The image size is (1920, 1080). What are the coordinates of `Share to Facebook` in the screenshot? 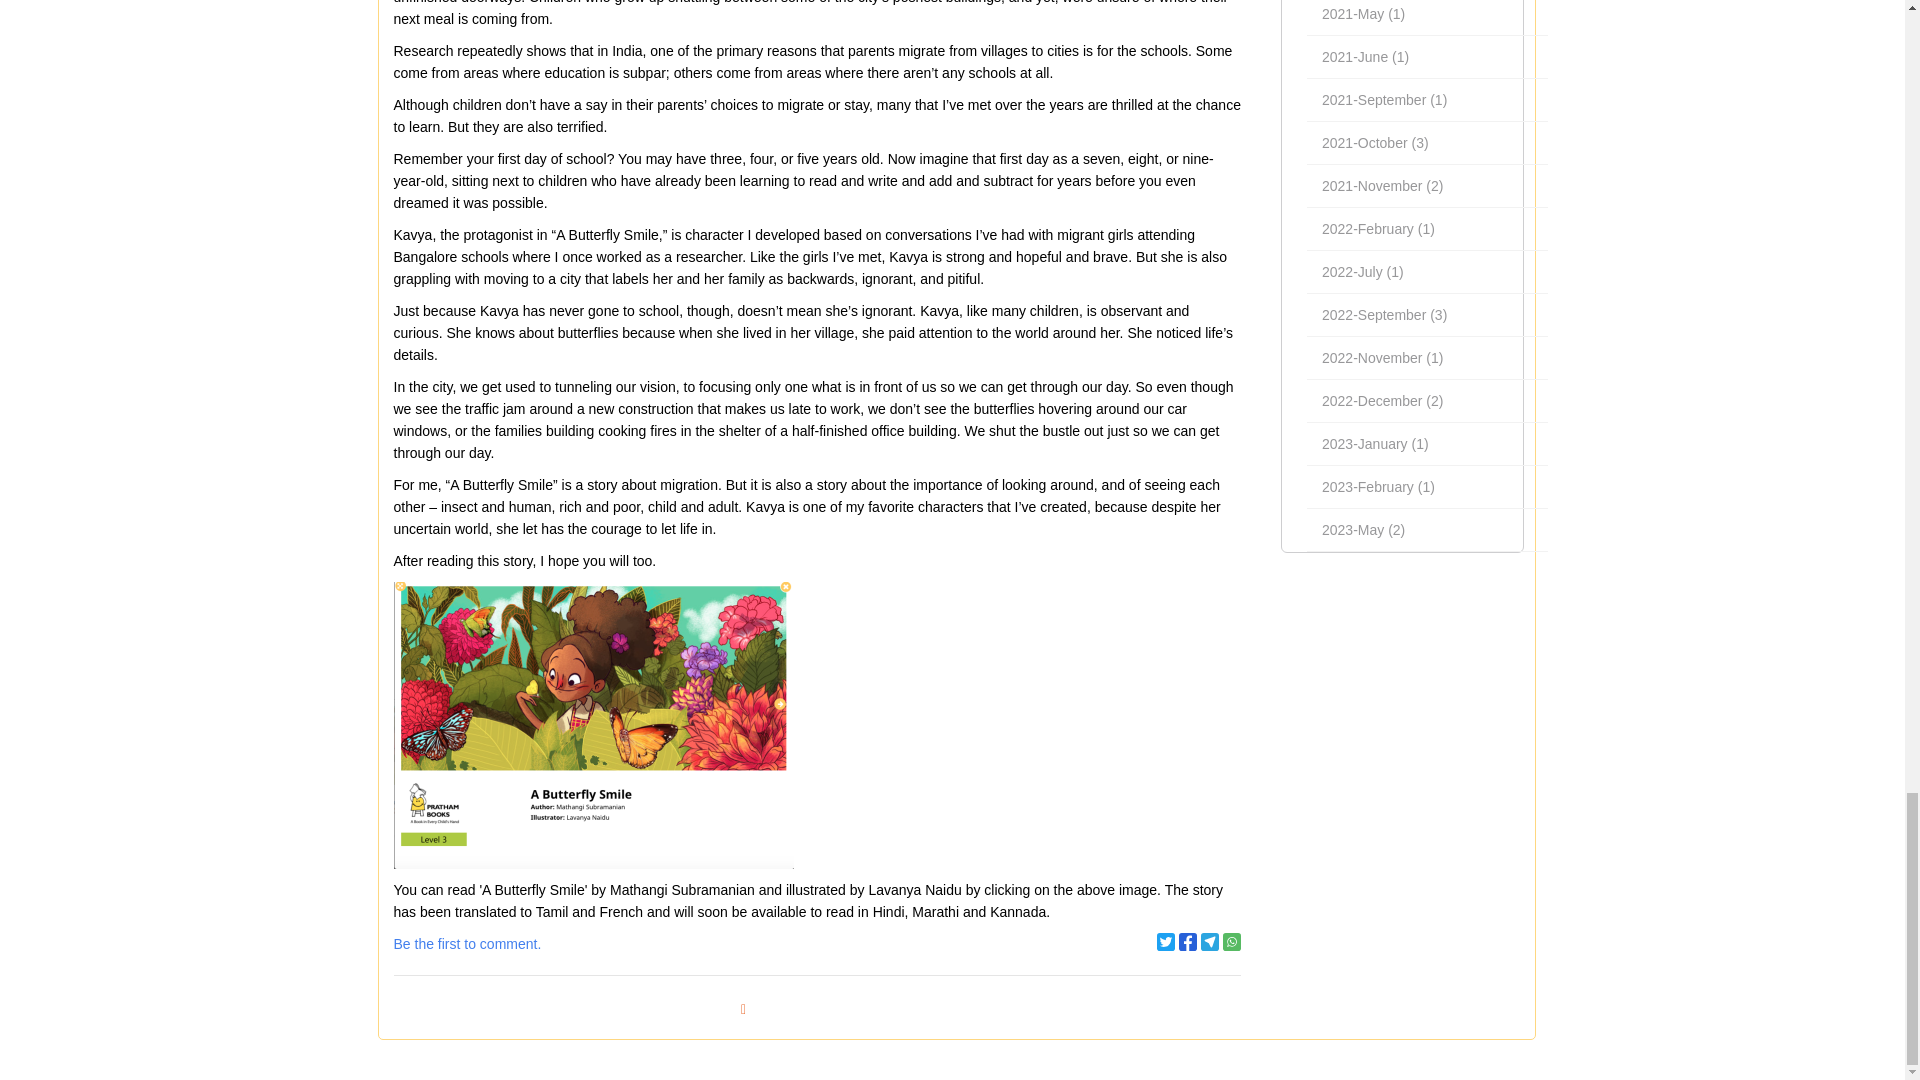 It's located at (1187, 942).